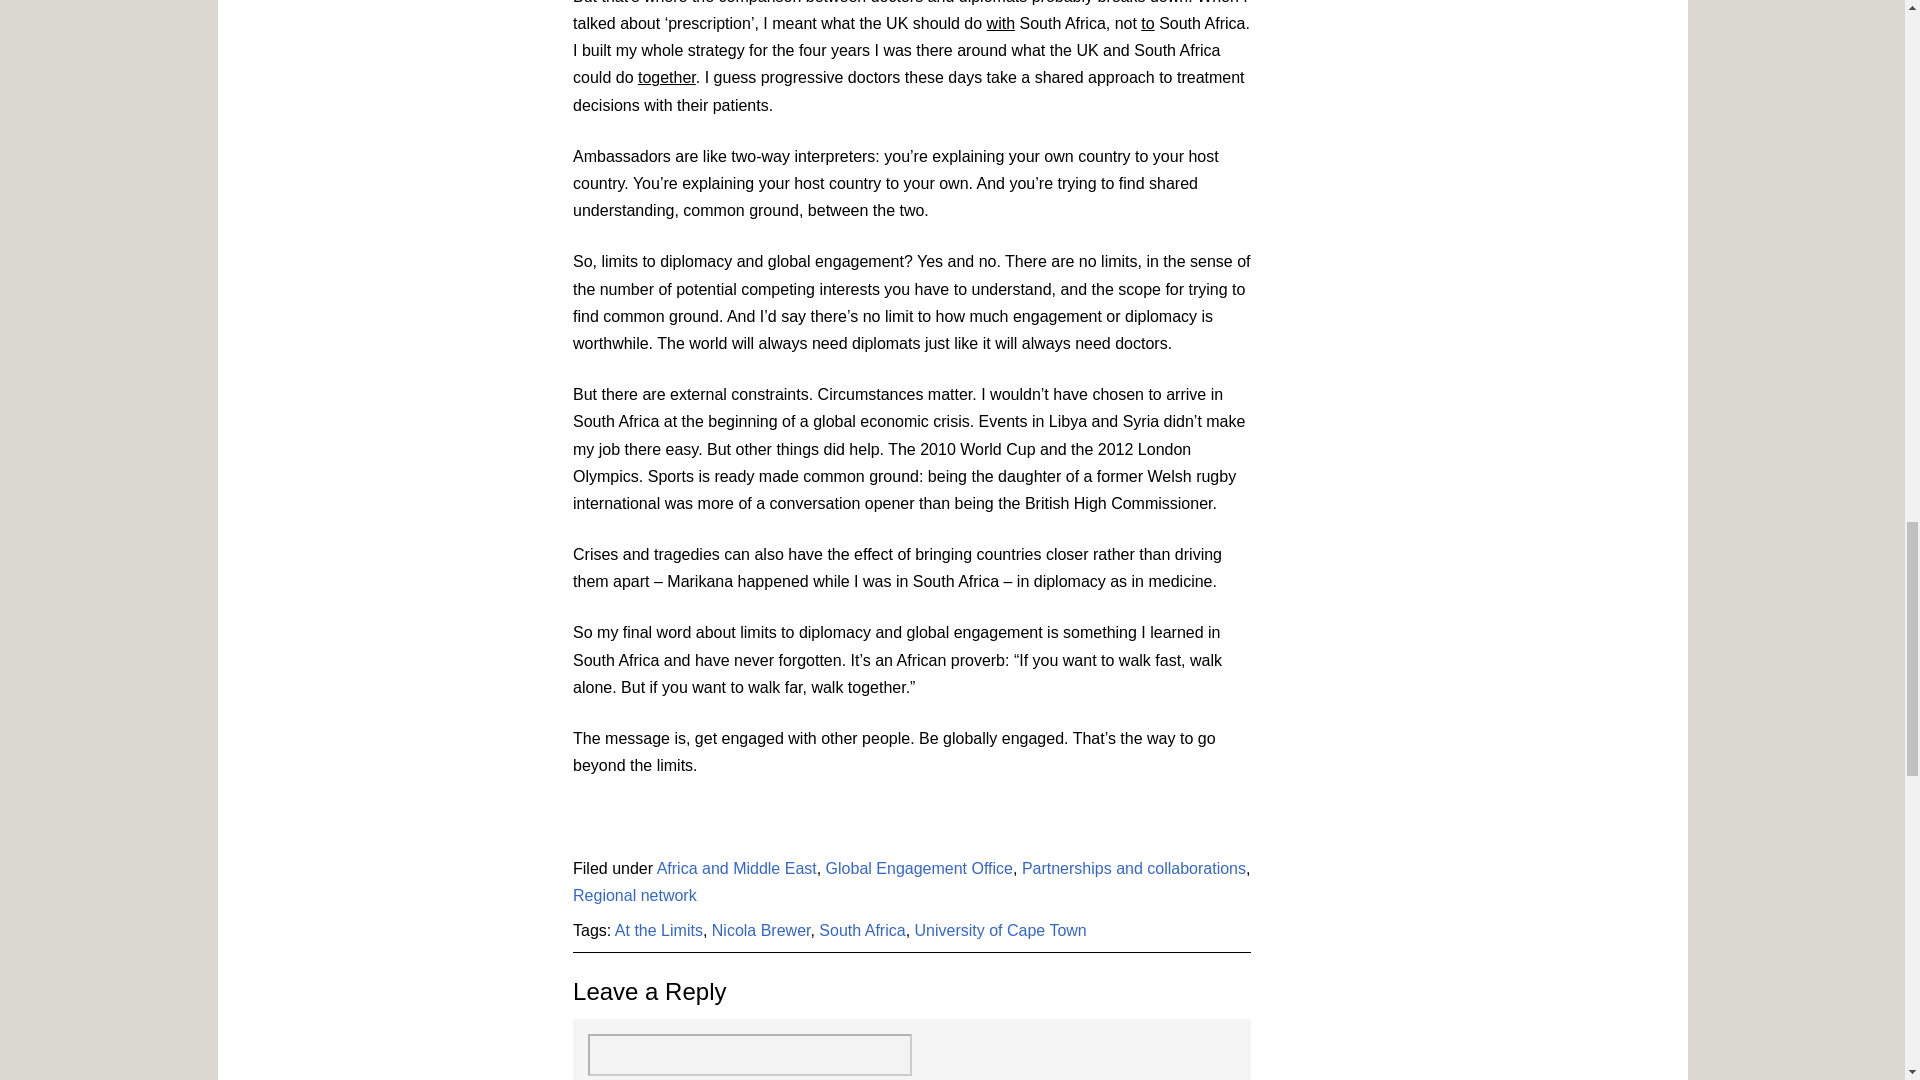  I want to click on Africa and Middle East, so click(736, 868).